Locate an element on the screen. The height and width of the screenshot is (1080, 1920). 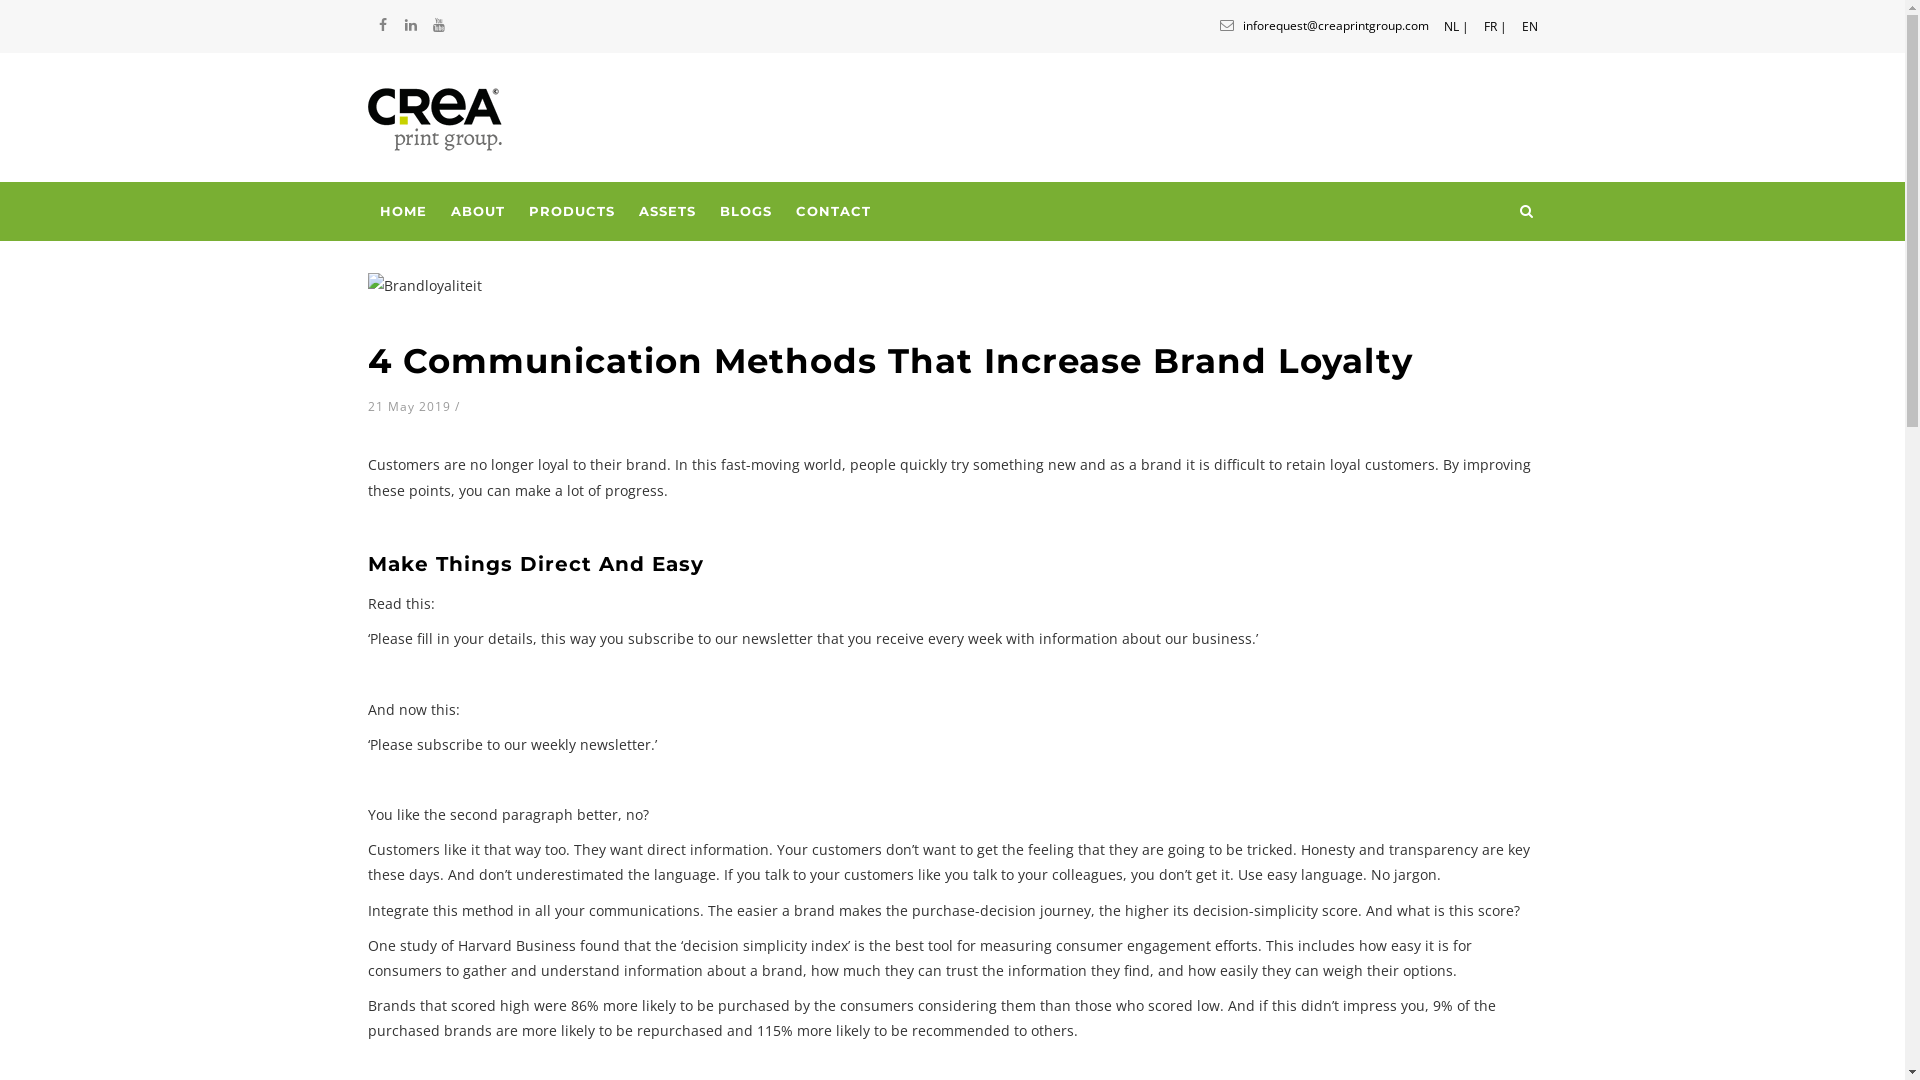
HOME is located at coordinates (404, 212).